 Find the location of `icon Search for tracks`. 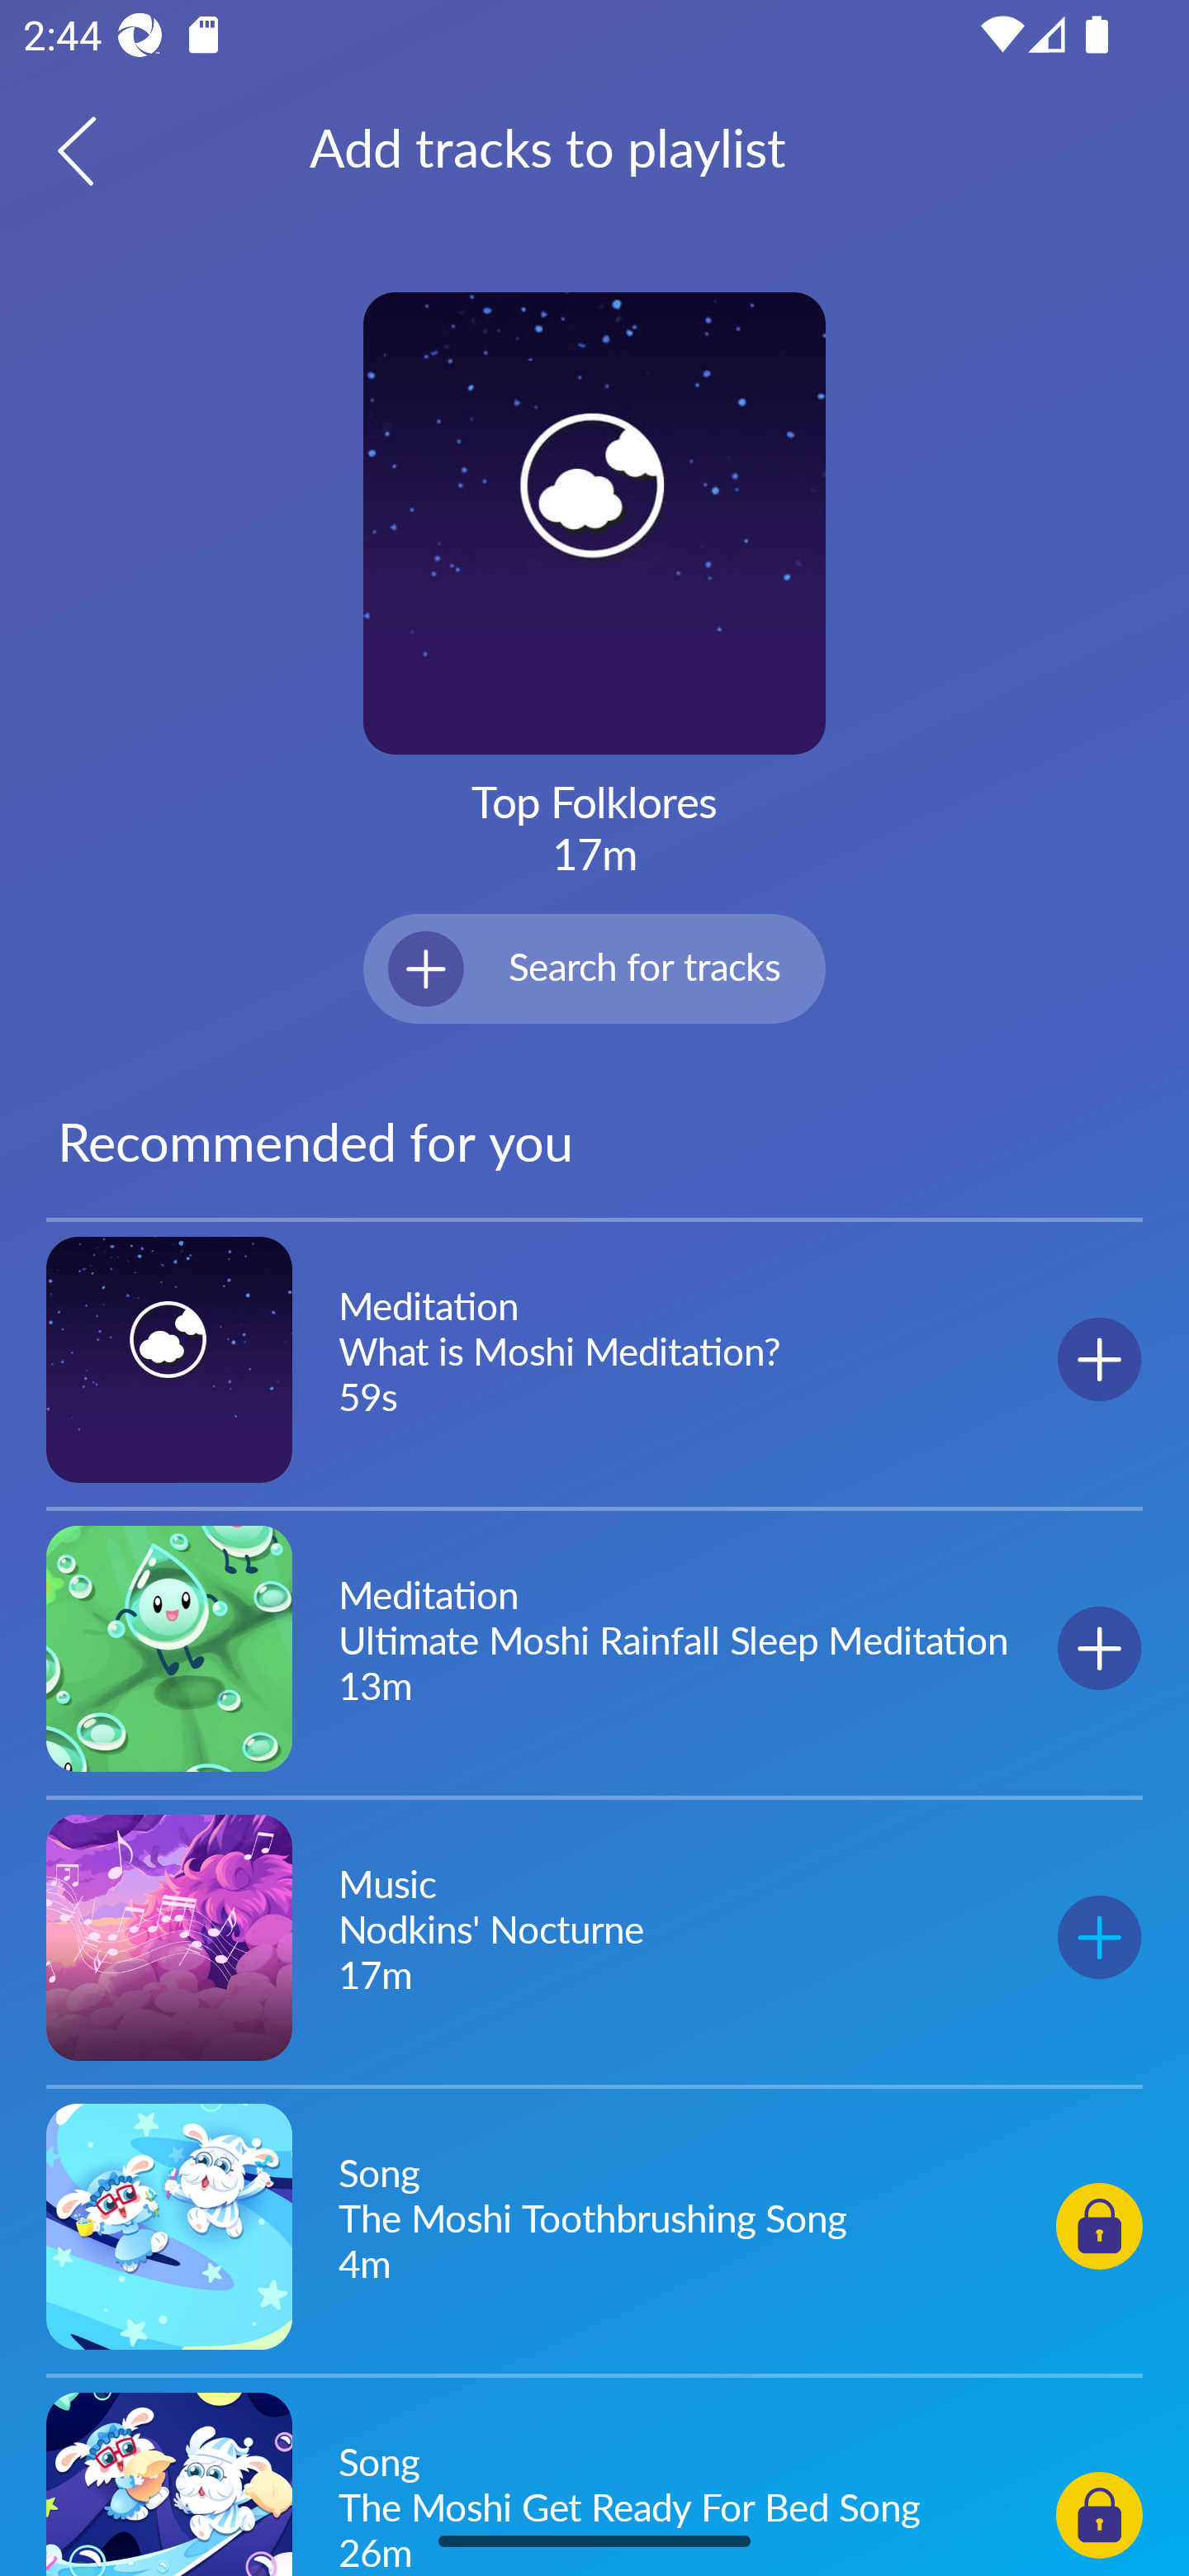

icon Search for tracks is located at coordinates (594, 968).